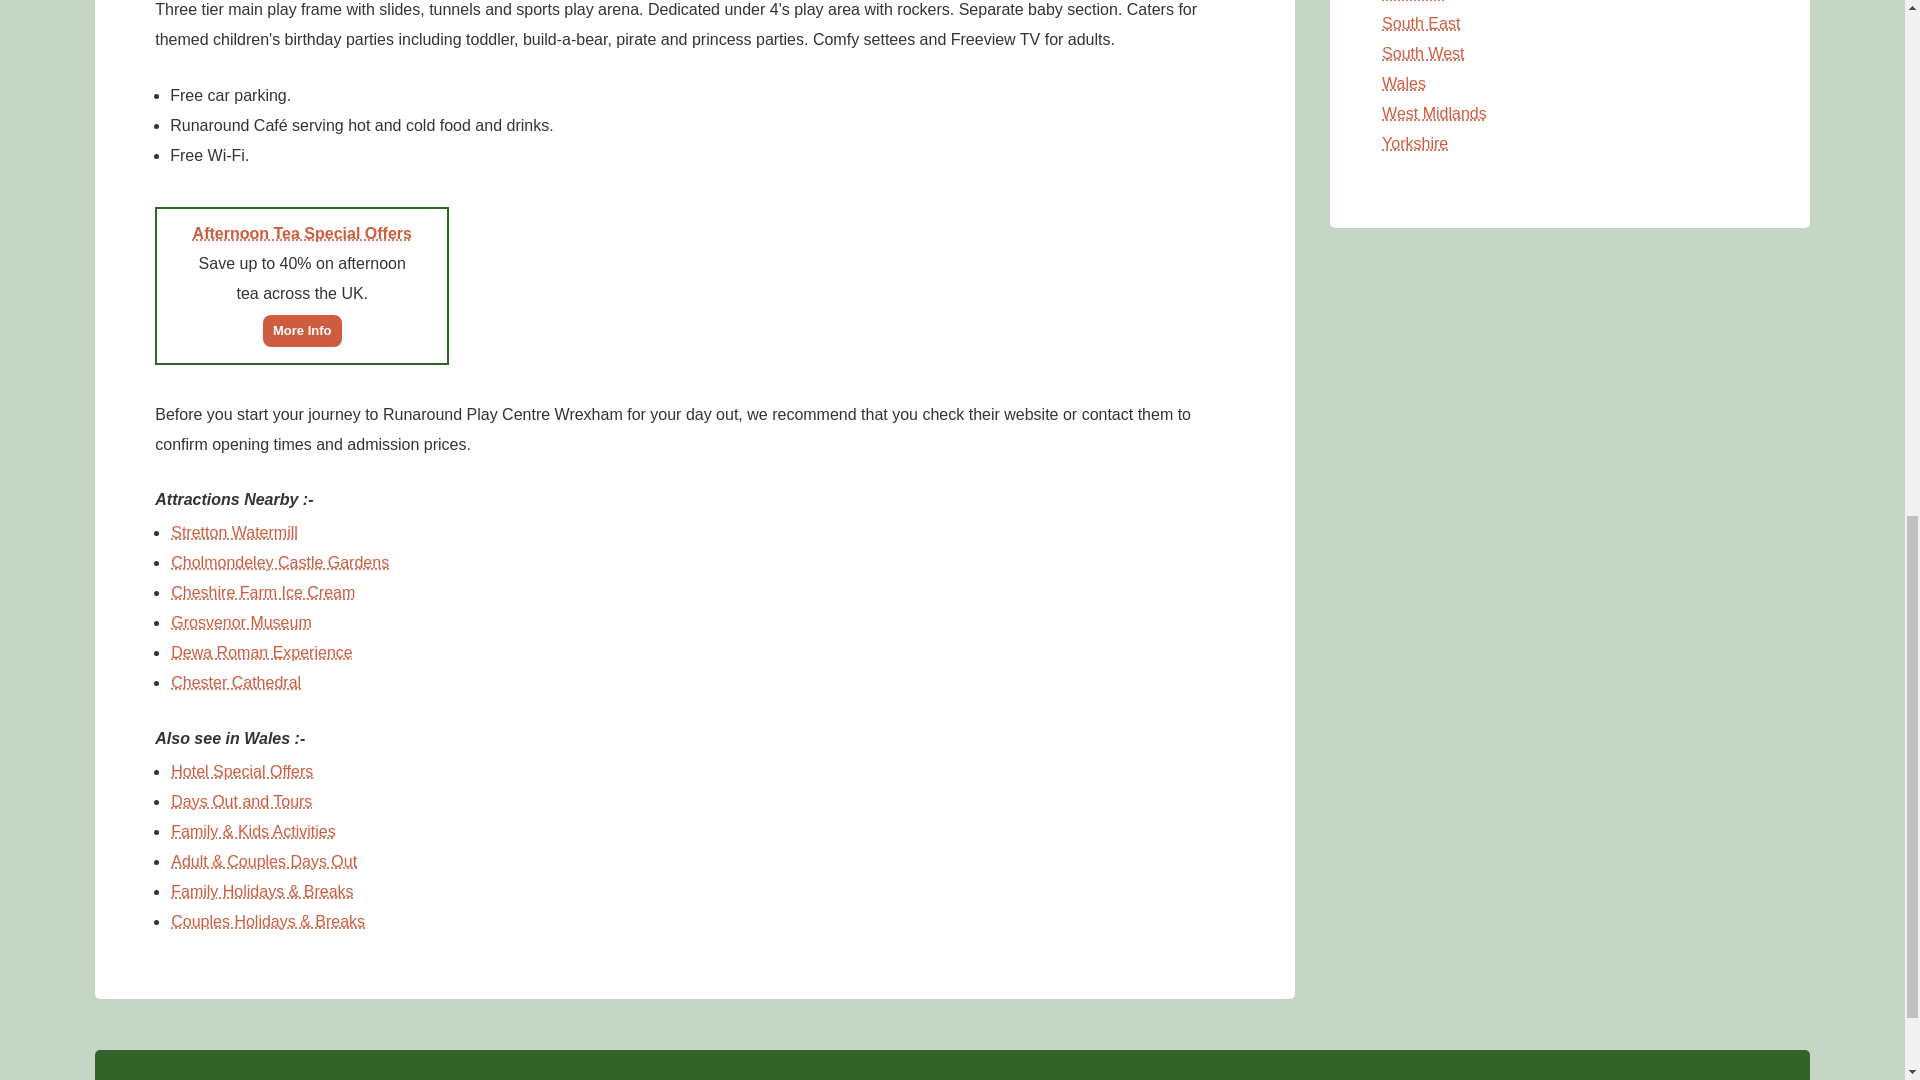  Describe the element at coordinates (302, 232) in the screenshot. I see `Afternoon Tea Special Offers` at that location.